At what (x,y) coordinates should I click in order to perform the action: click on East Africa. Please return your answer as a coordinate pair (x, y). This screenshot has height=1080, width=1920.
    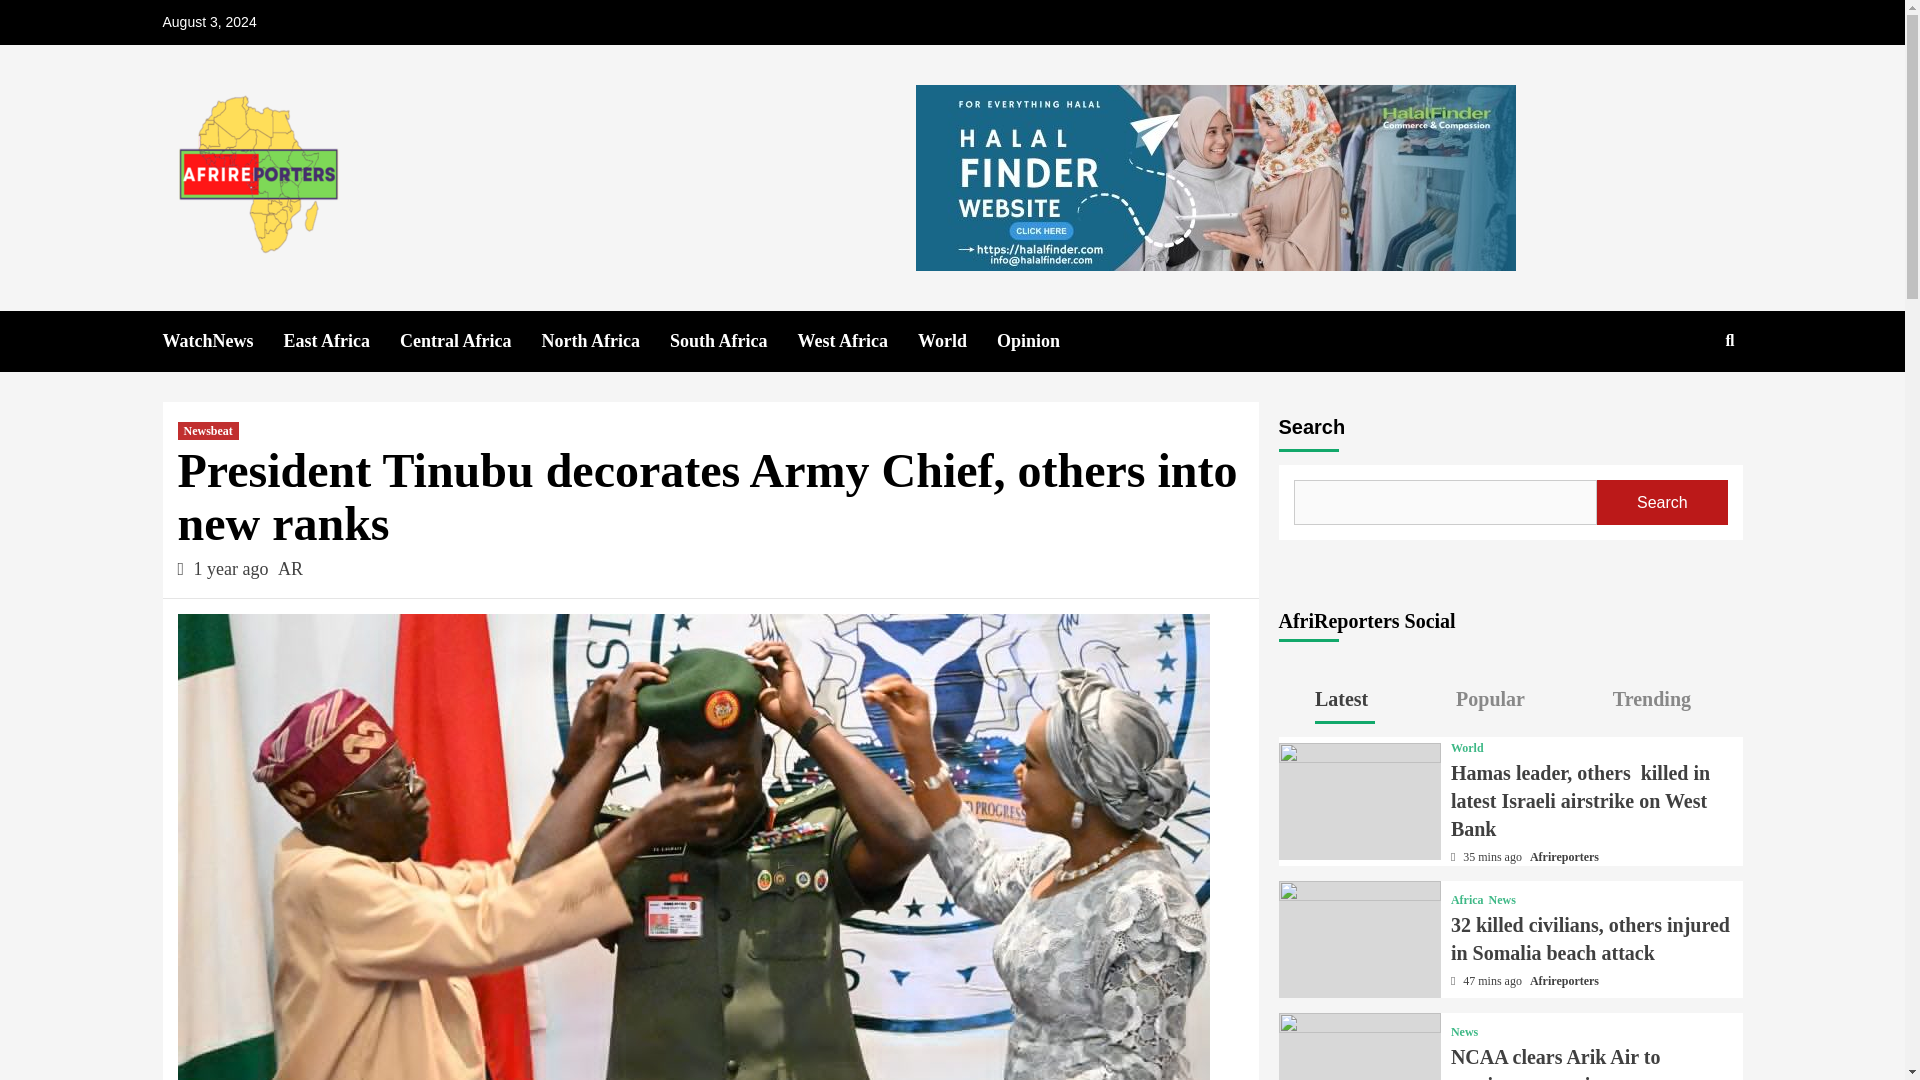
    Looking at the image, I should click on (342, 341).